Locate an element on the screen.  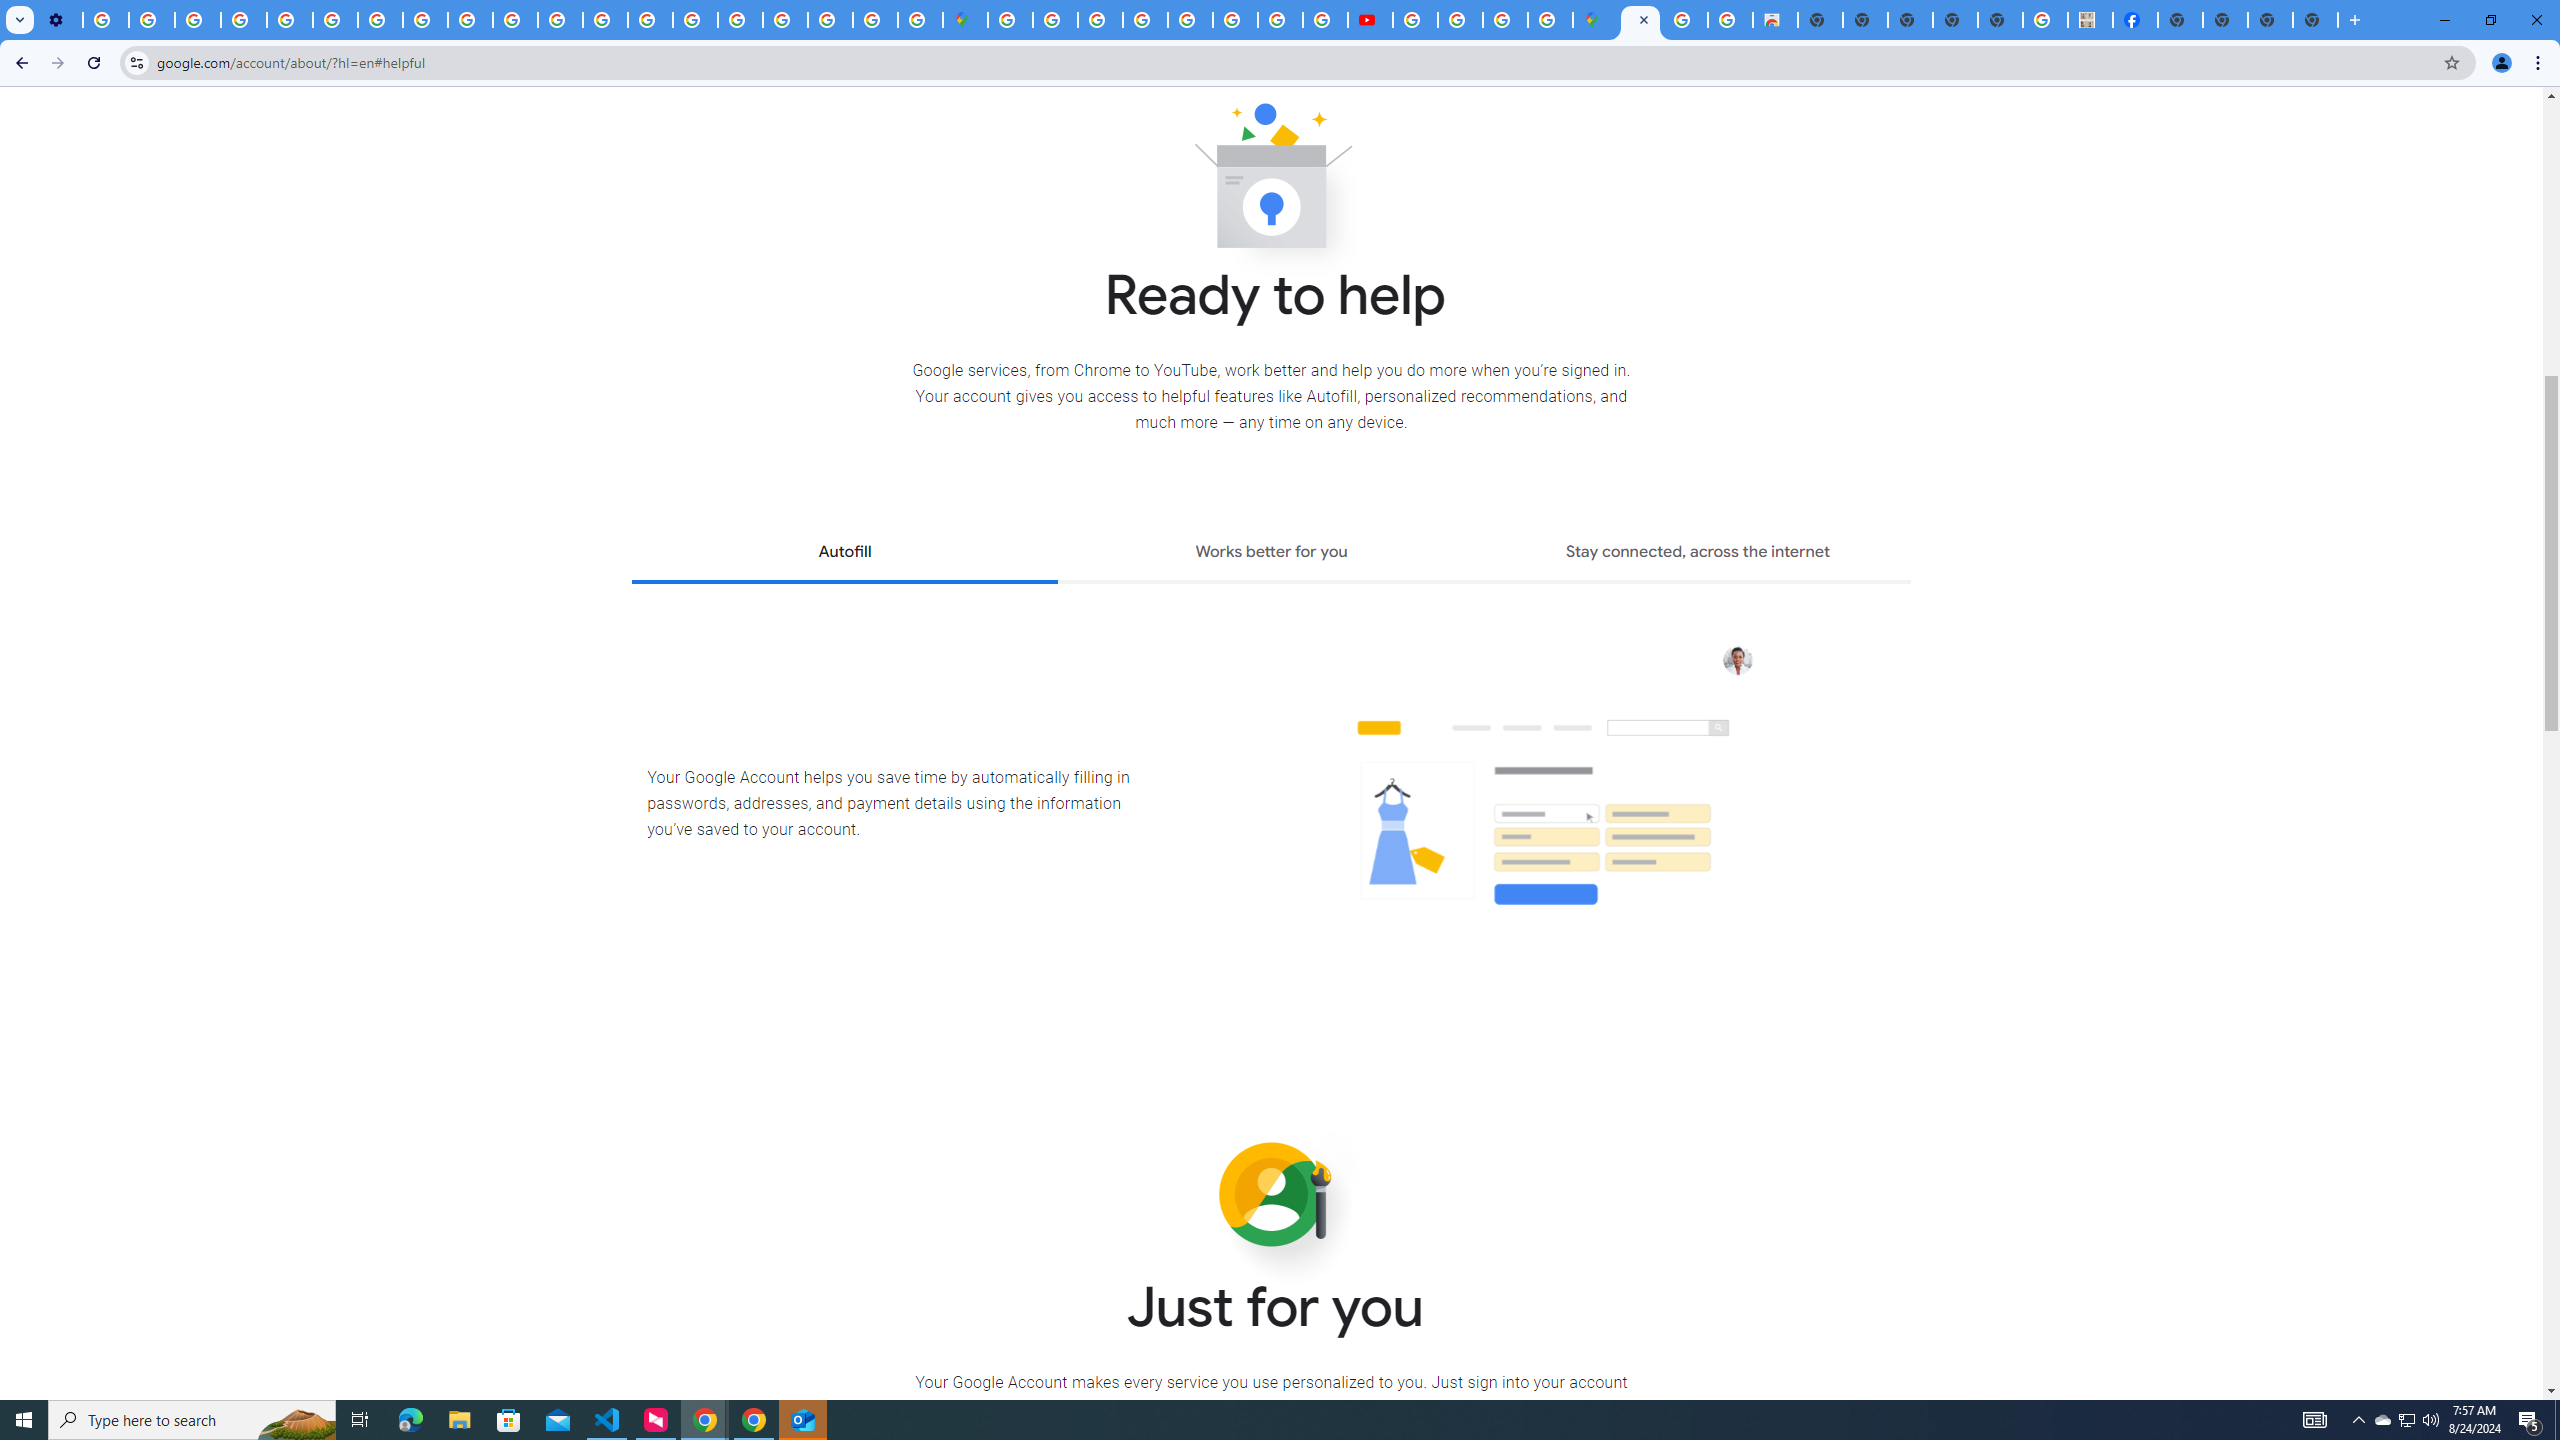
Privacy Checkup is located at coordinates (515, 20).